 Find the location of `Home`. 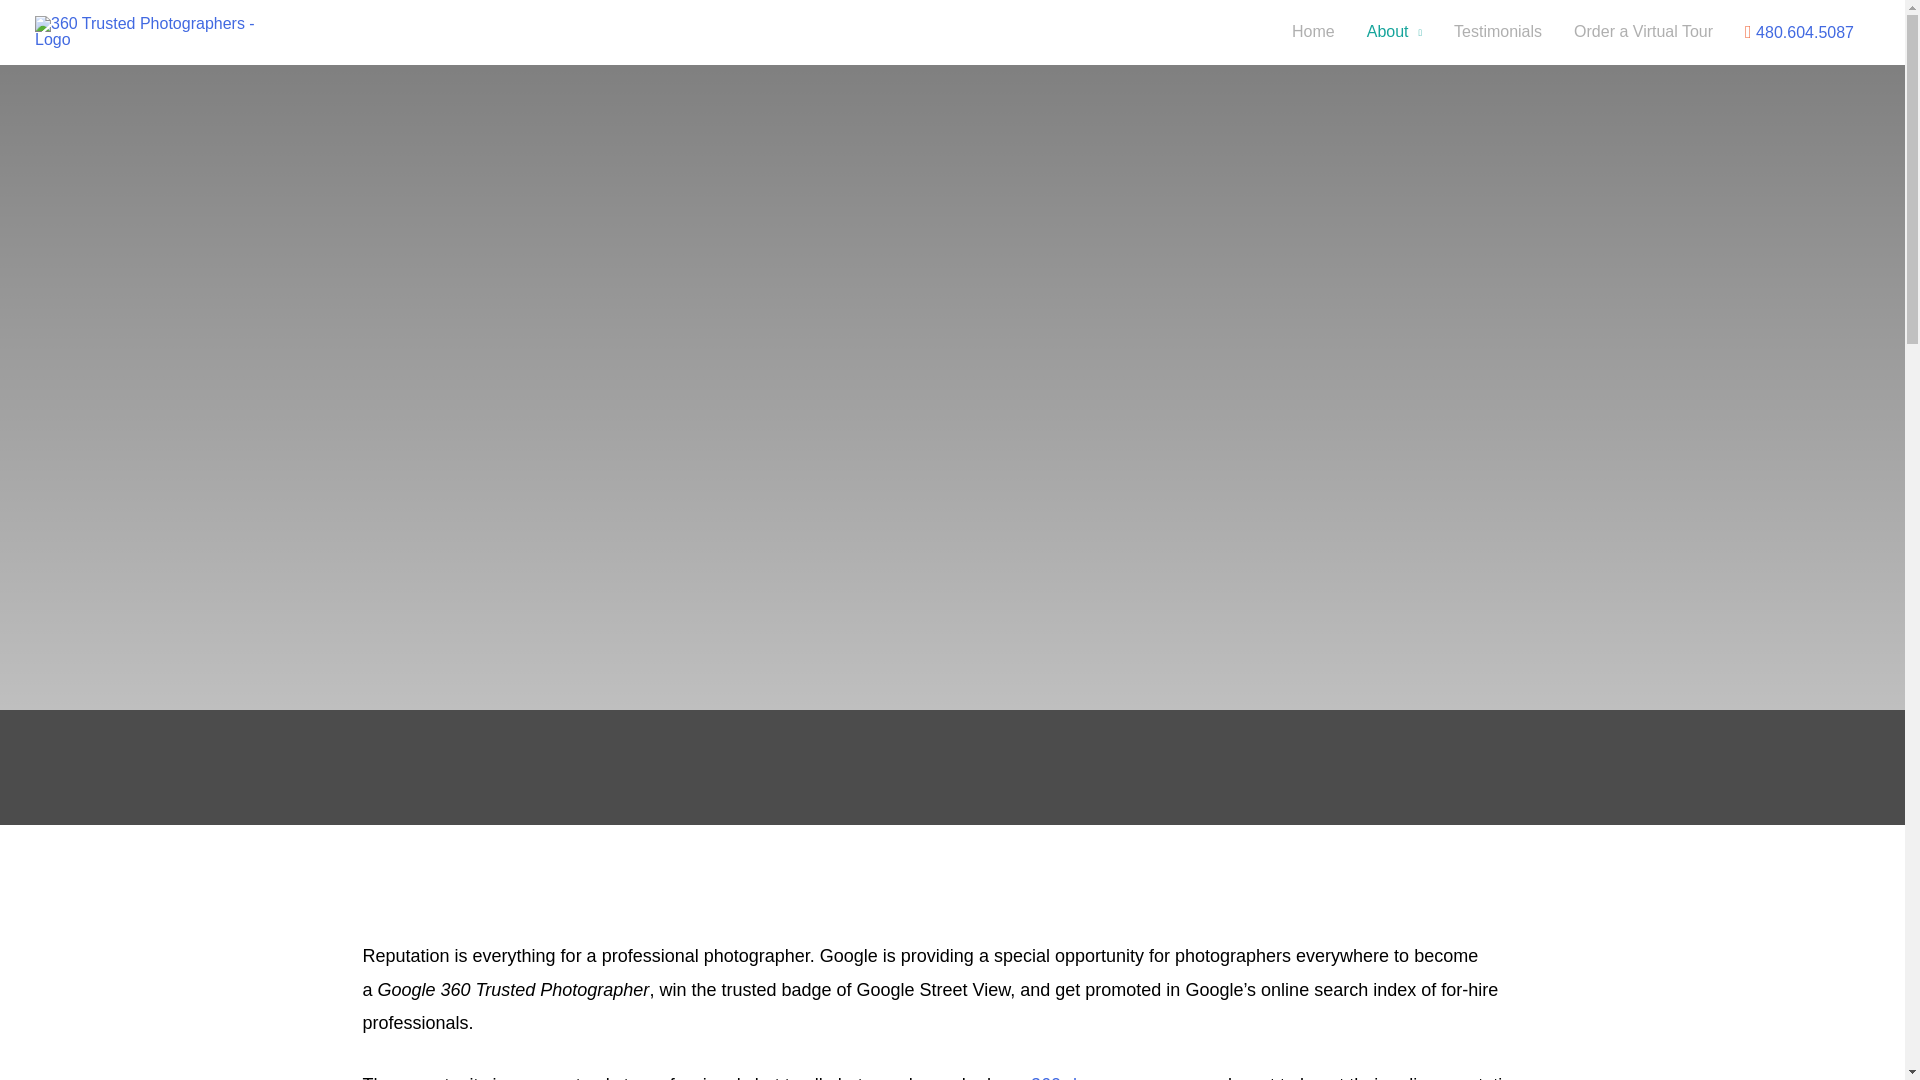

Home is located at coordinates (1314, 32).